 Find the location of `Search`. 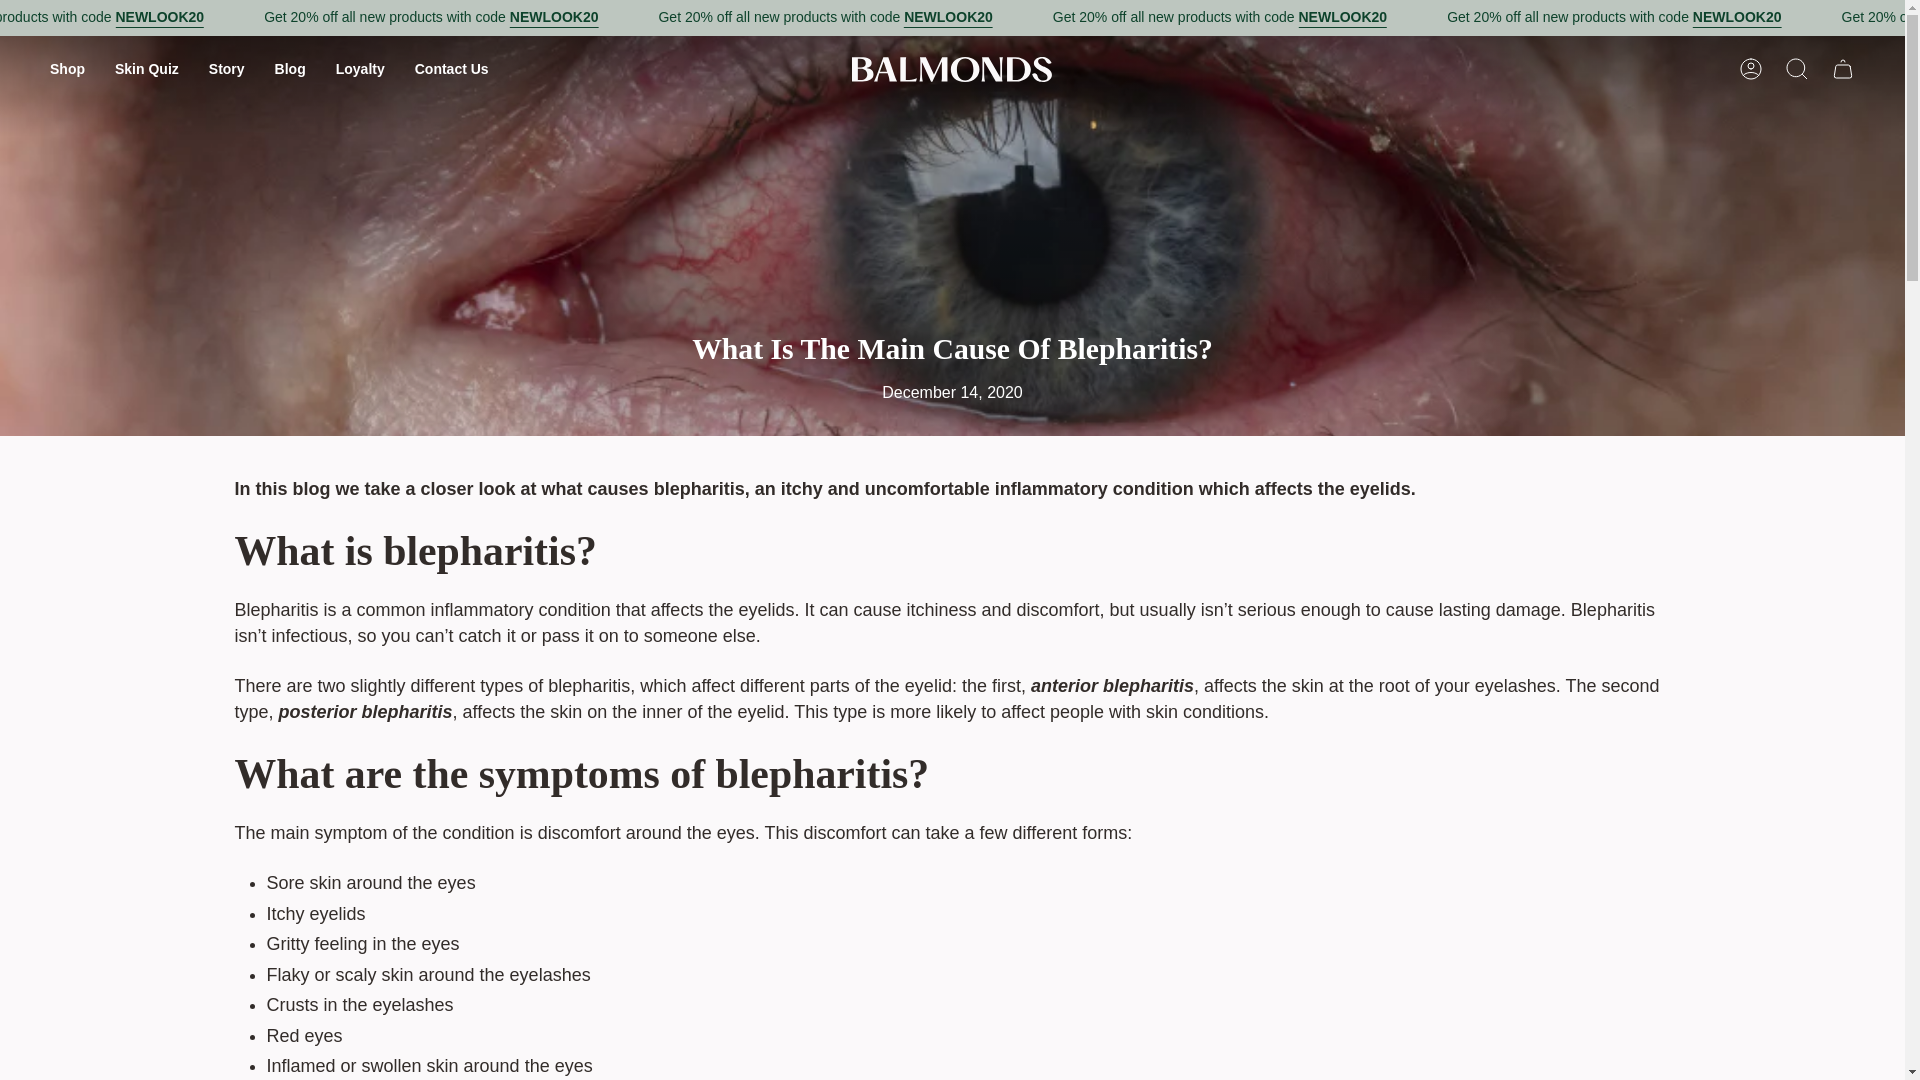

Search is located at coordinates (1797, 68).